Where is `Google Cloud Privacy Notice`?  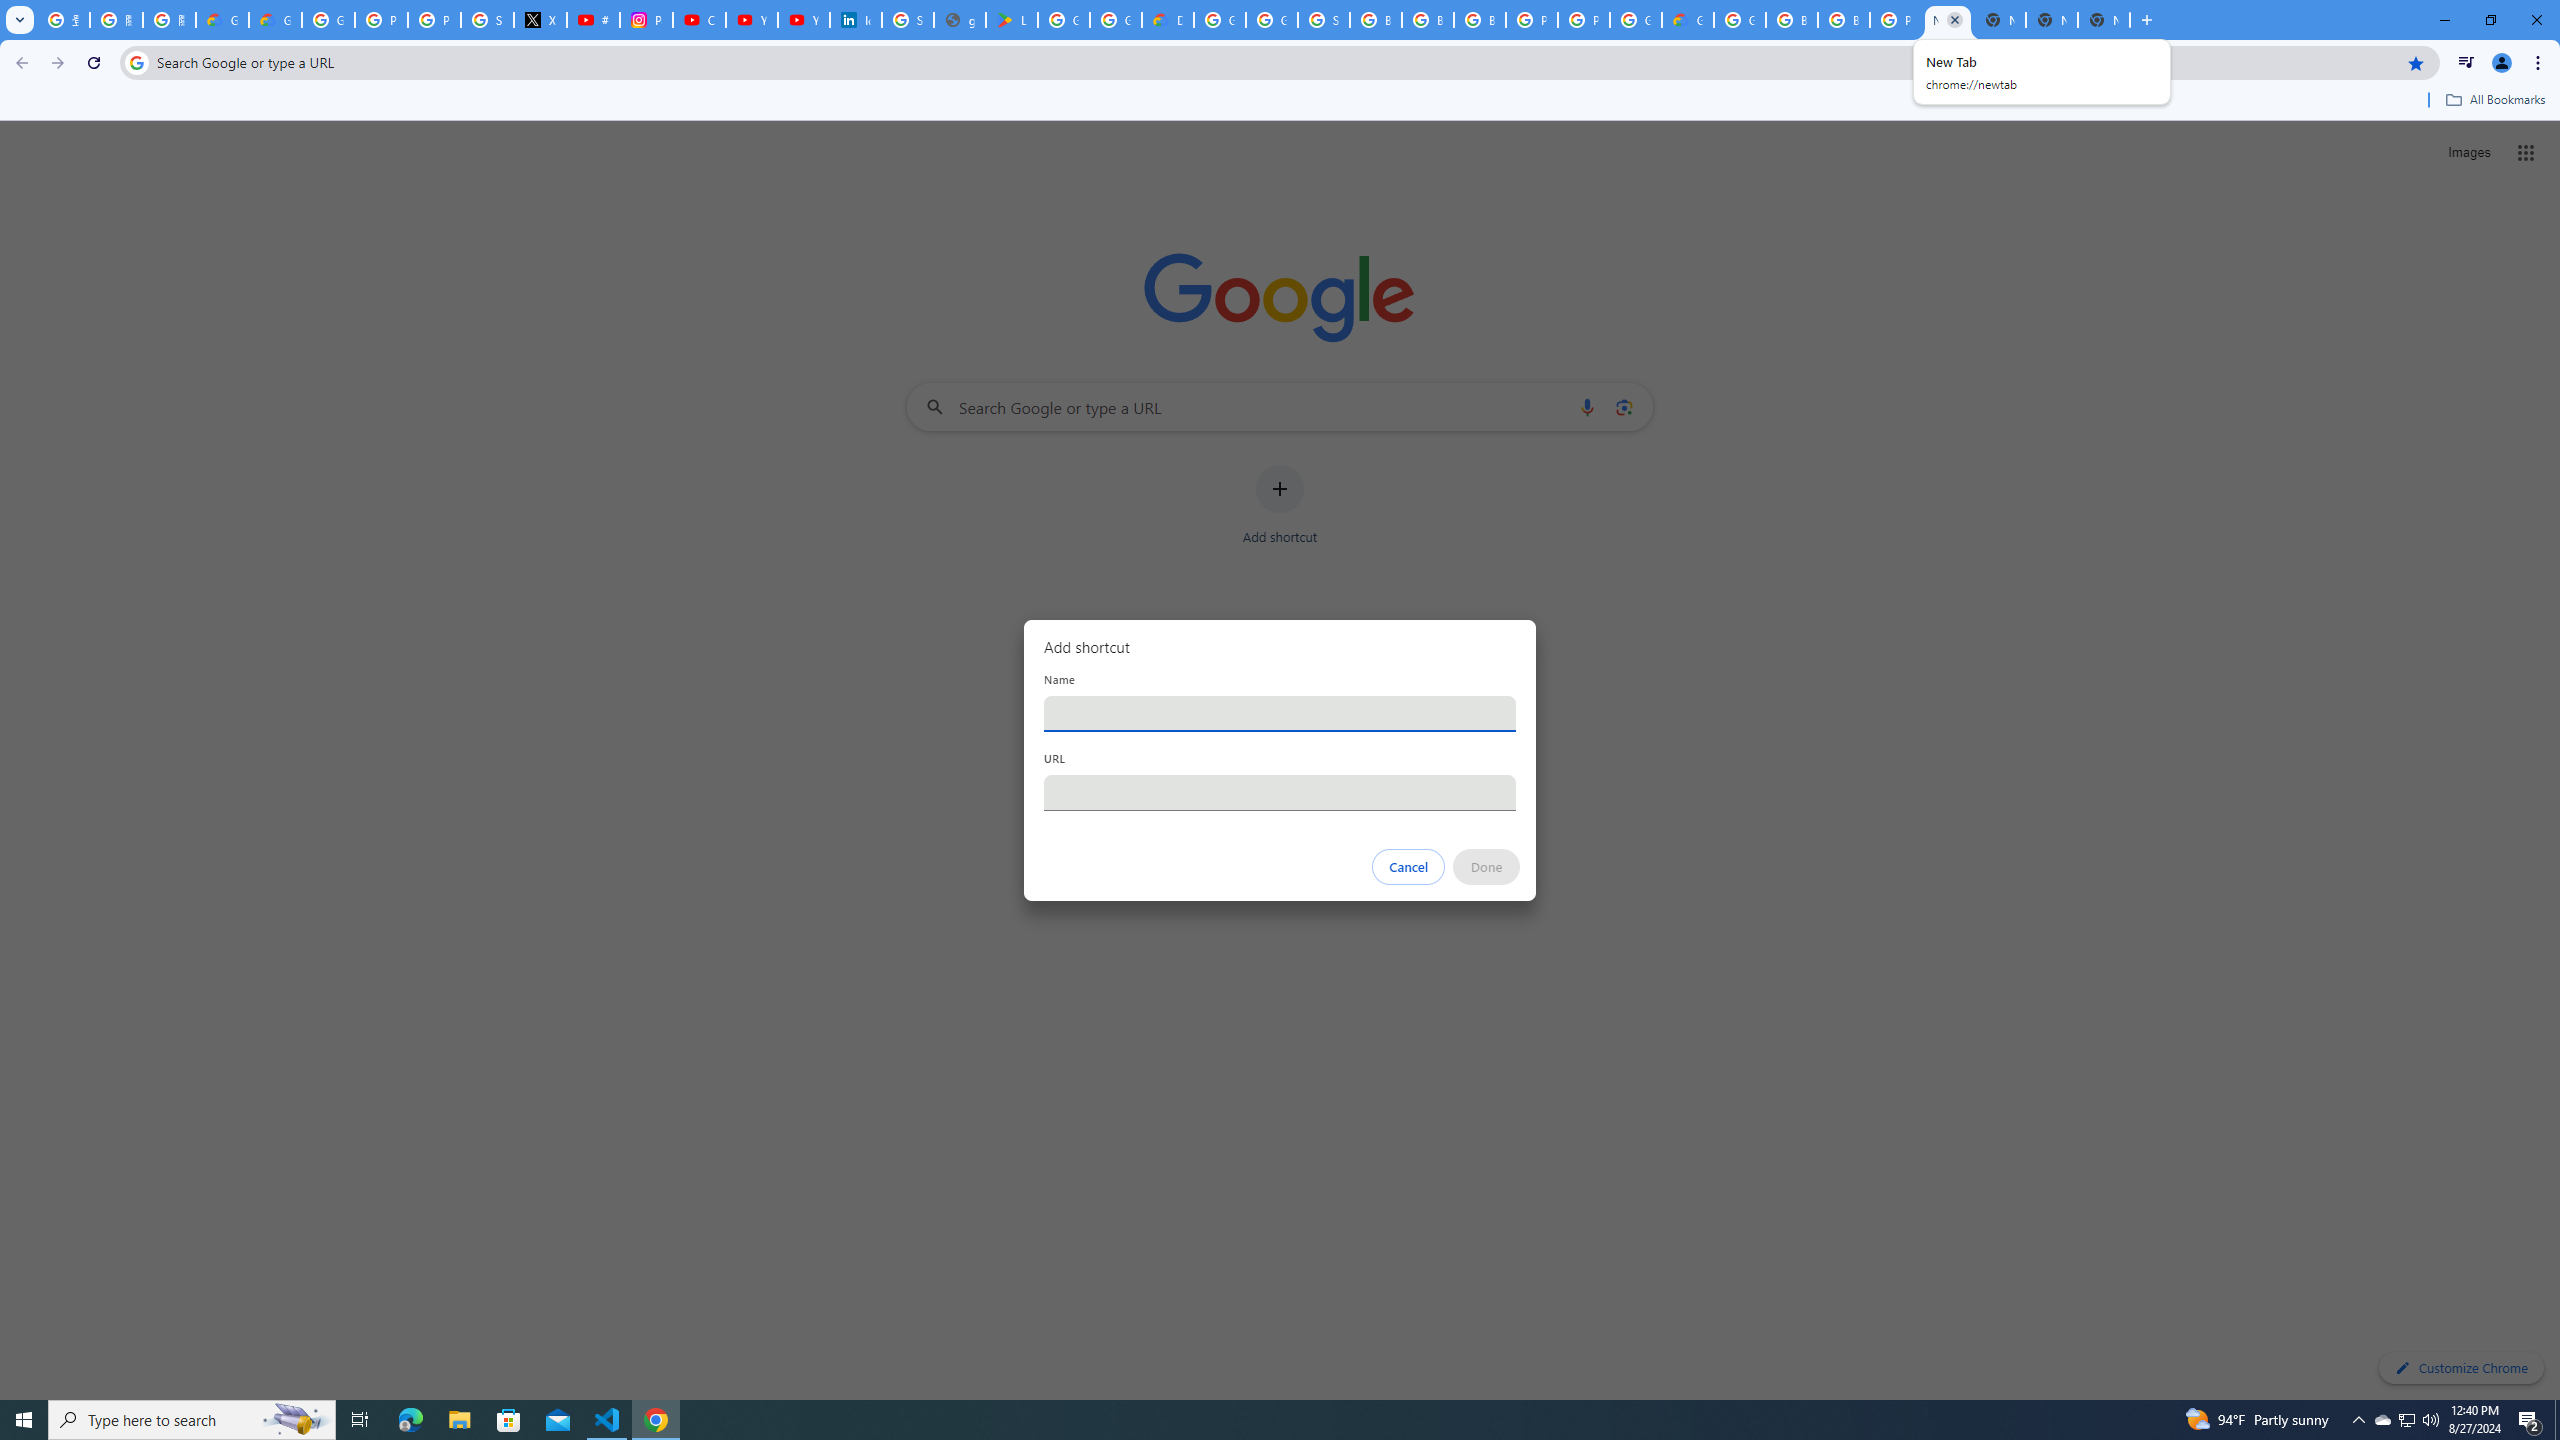 Google Cloud Privacy Notice is located at coordinates (222, 20).